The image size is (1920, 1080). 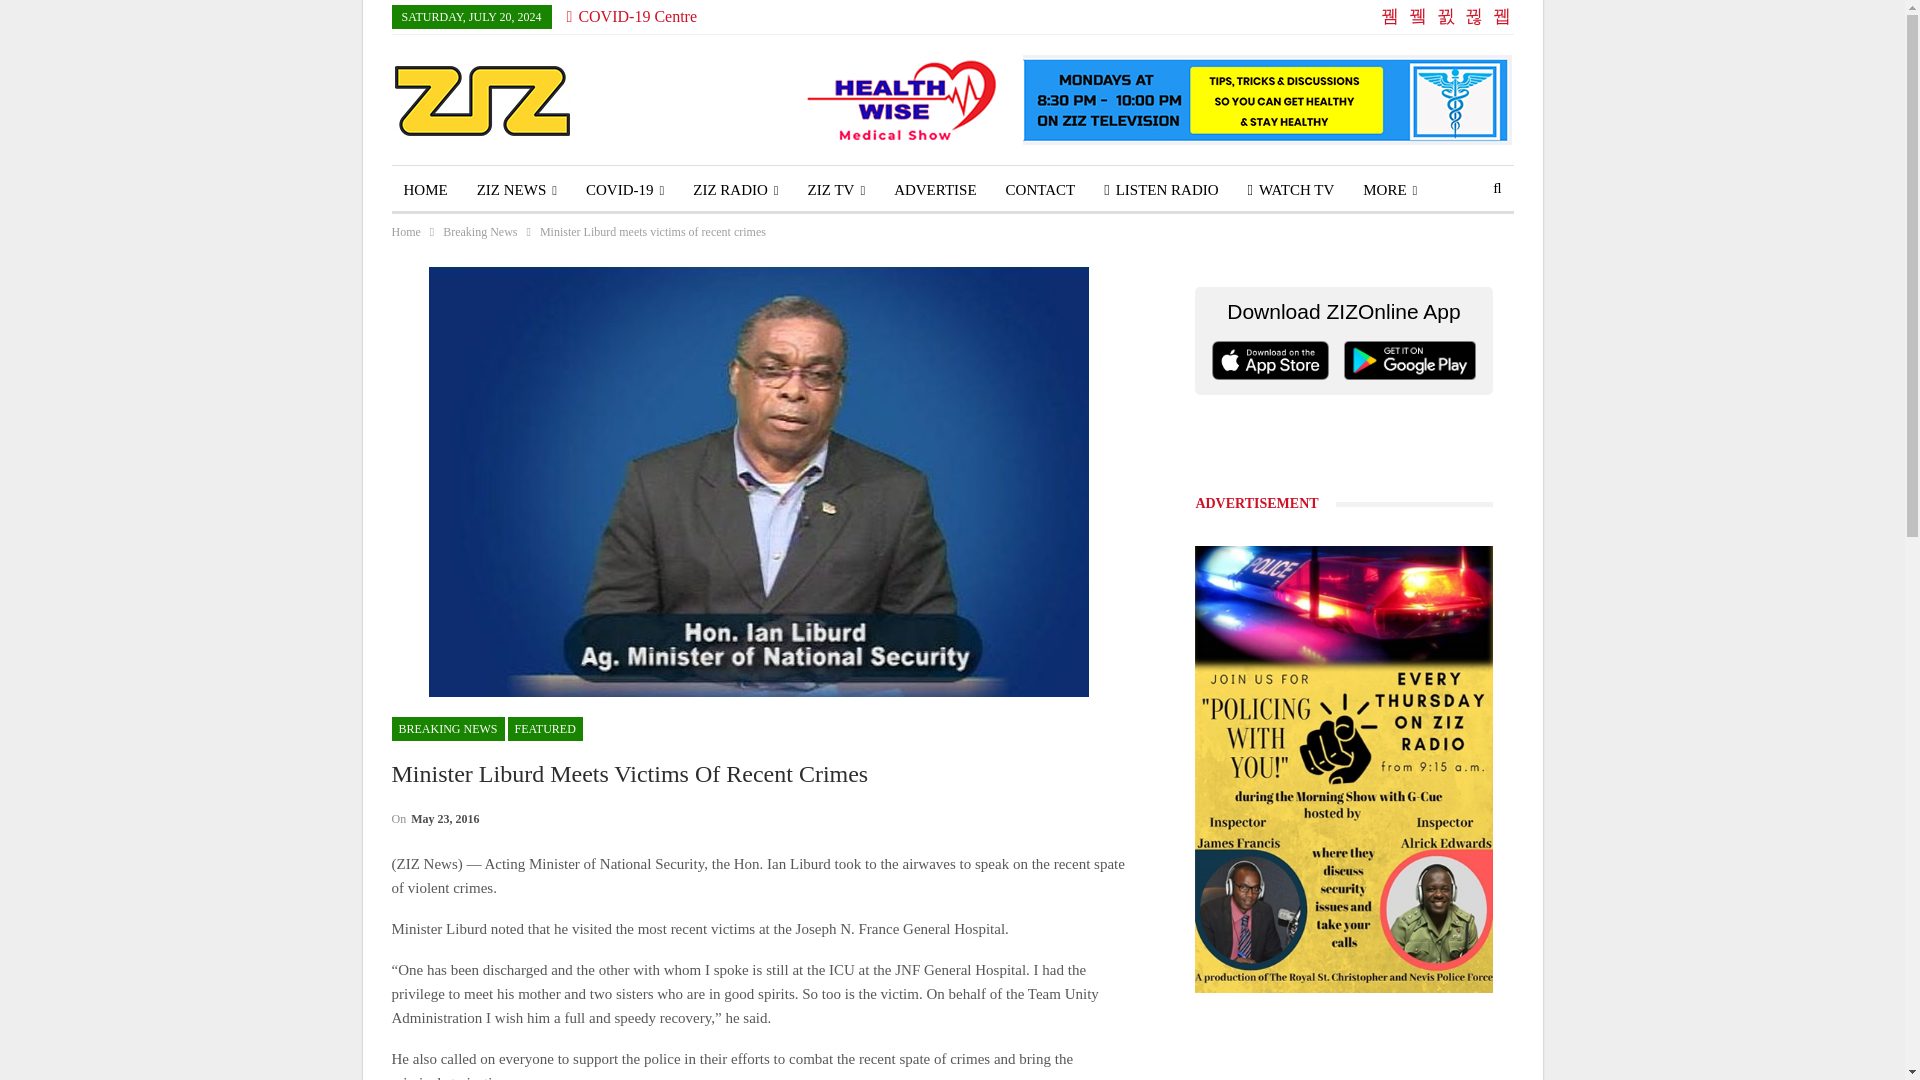 I want to click on COVID-19, so click(x=624, y=190).